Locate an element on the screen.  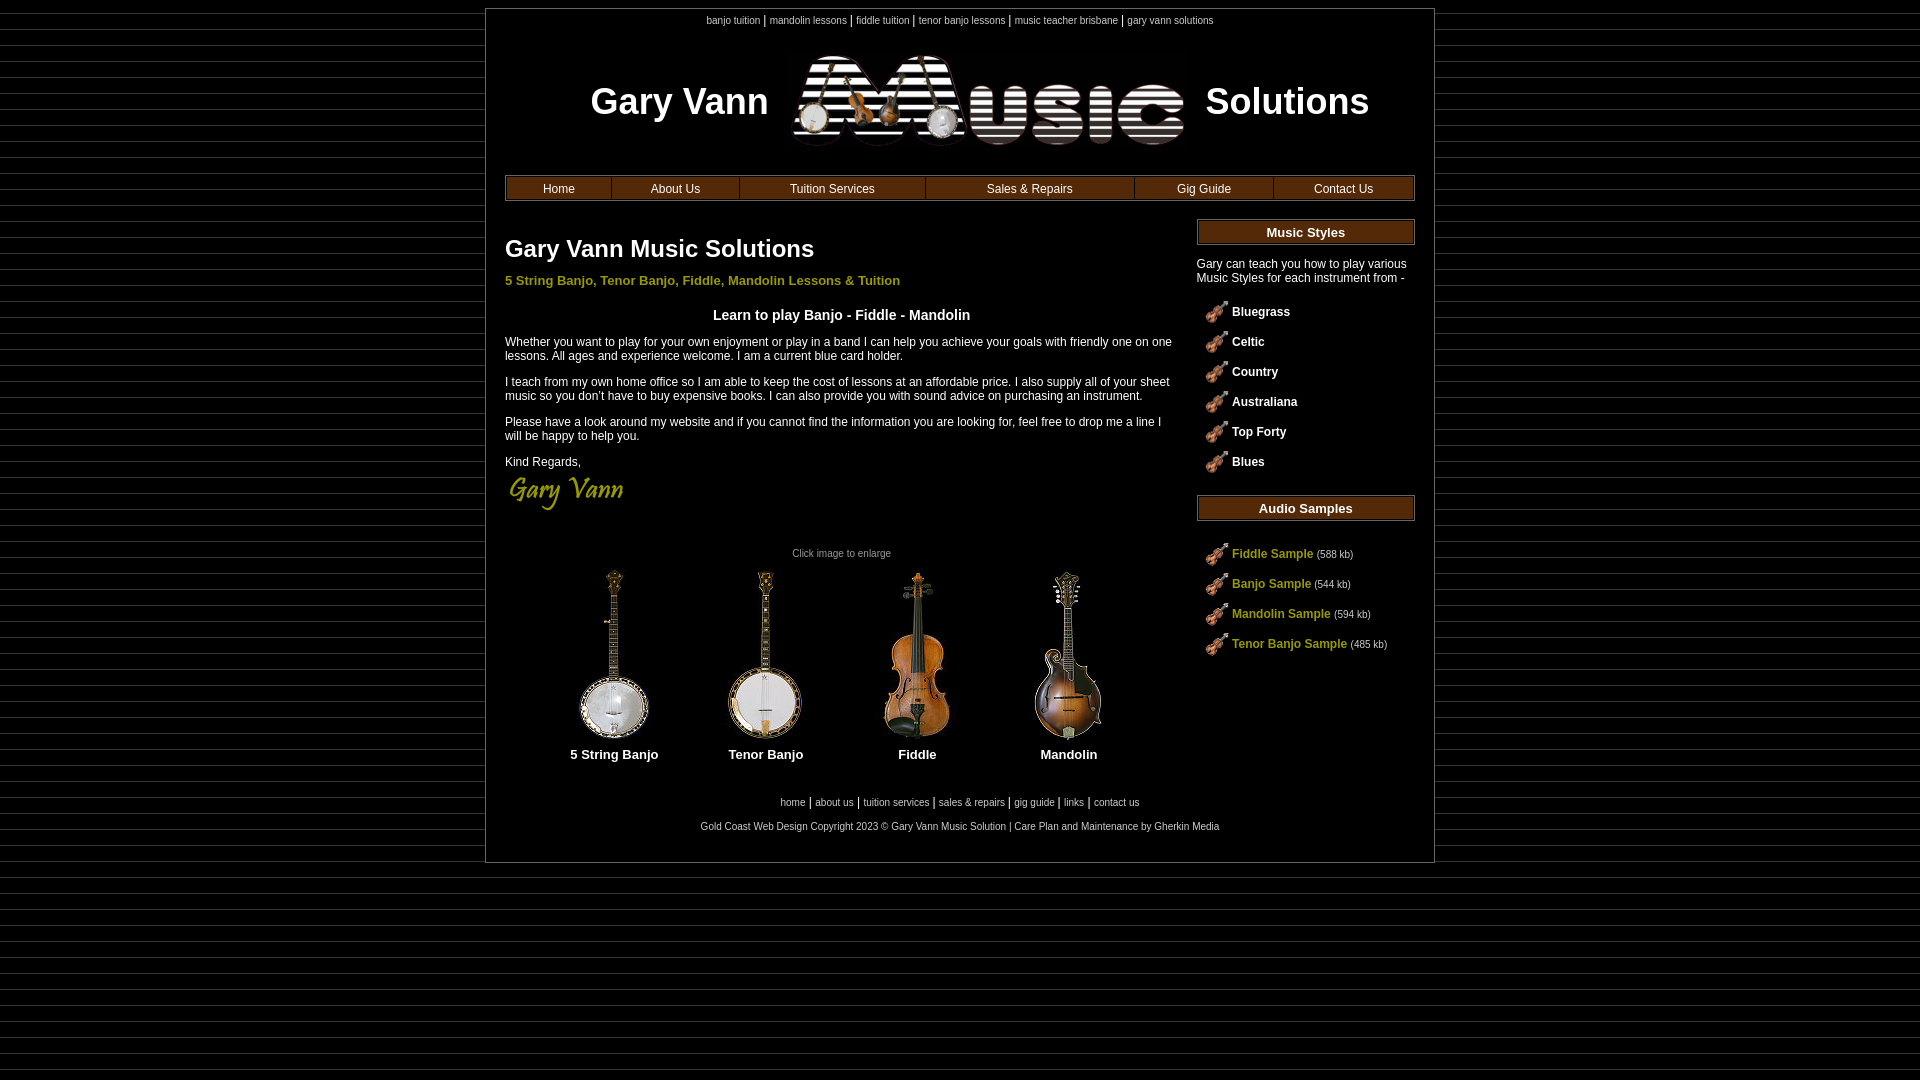
Sales & Repairs is located at coordinates (1030, 189).